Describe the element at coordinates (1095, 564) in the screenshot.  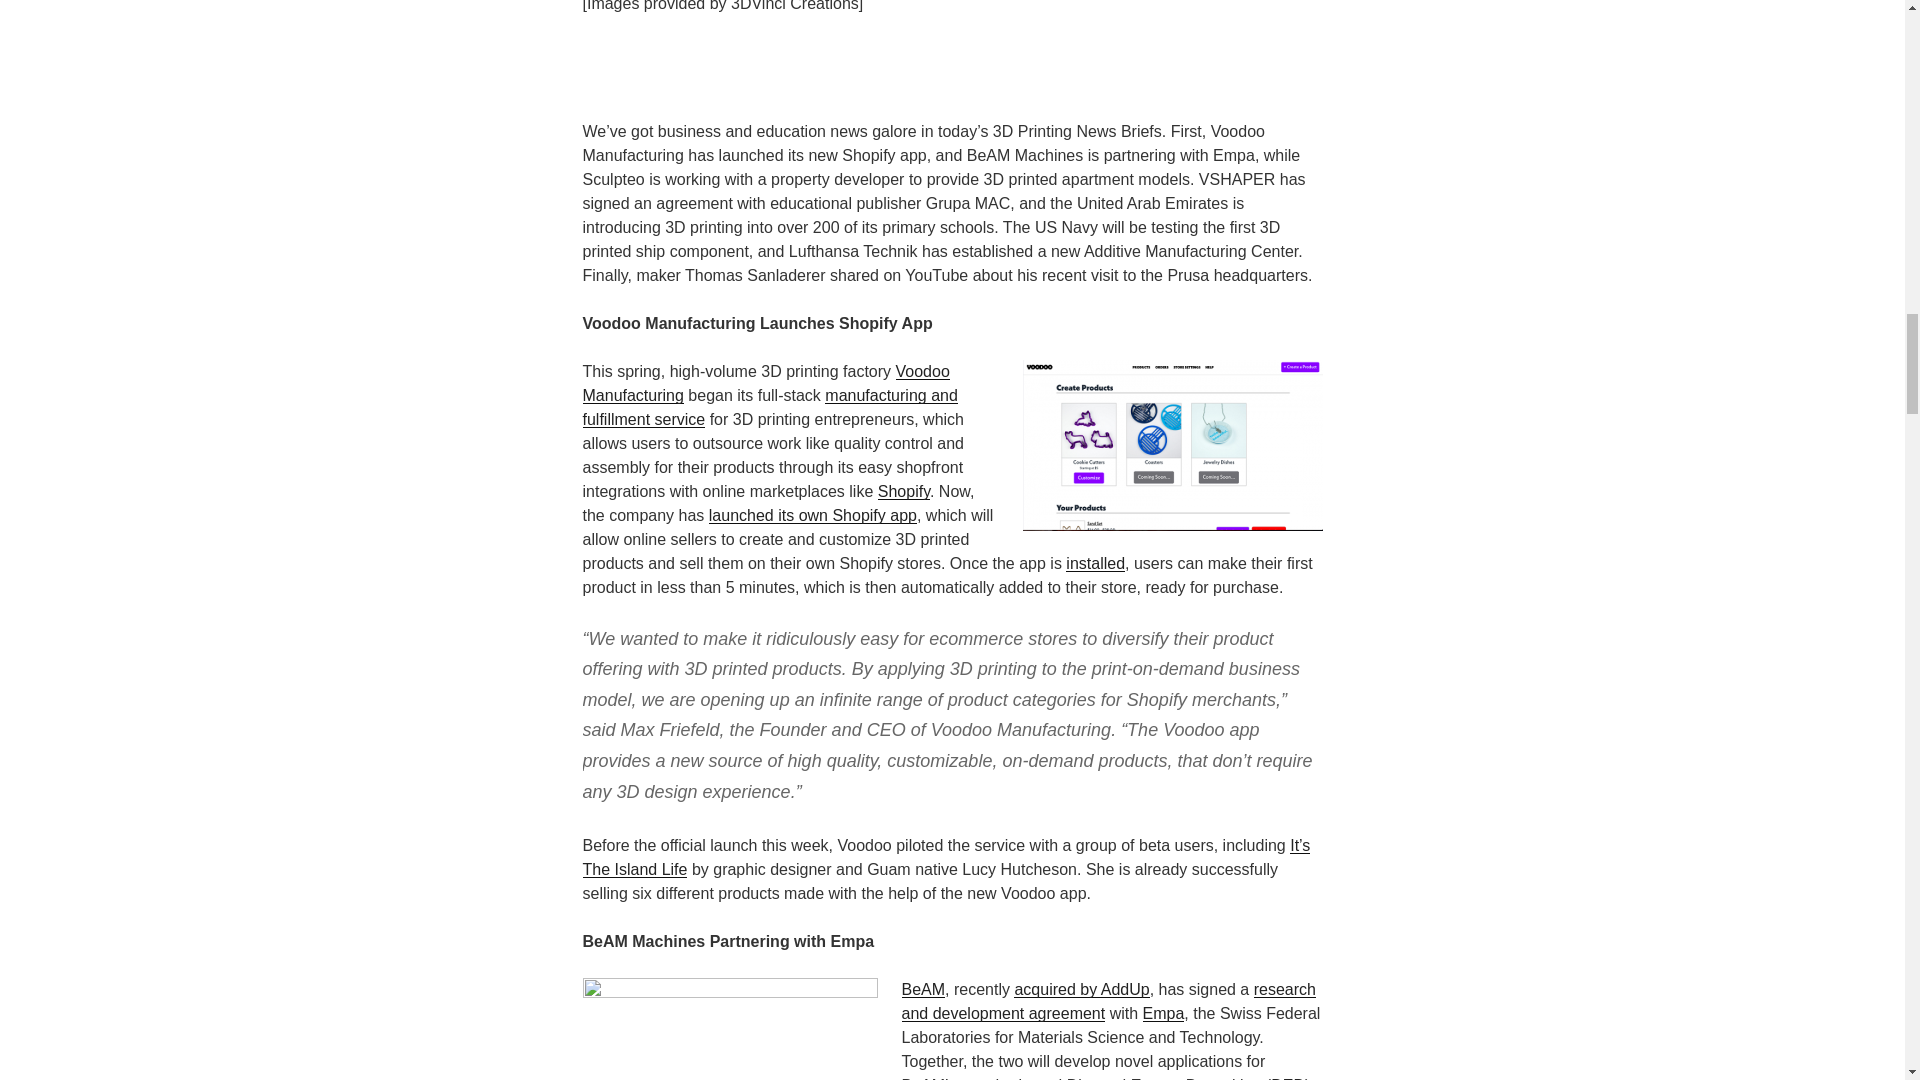
I see `installed` at that location.